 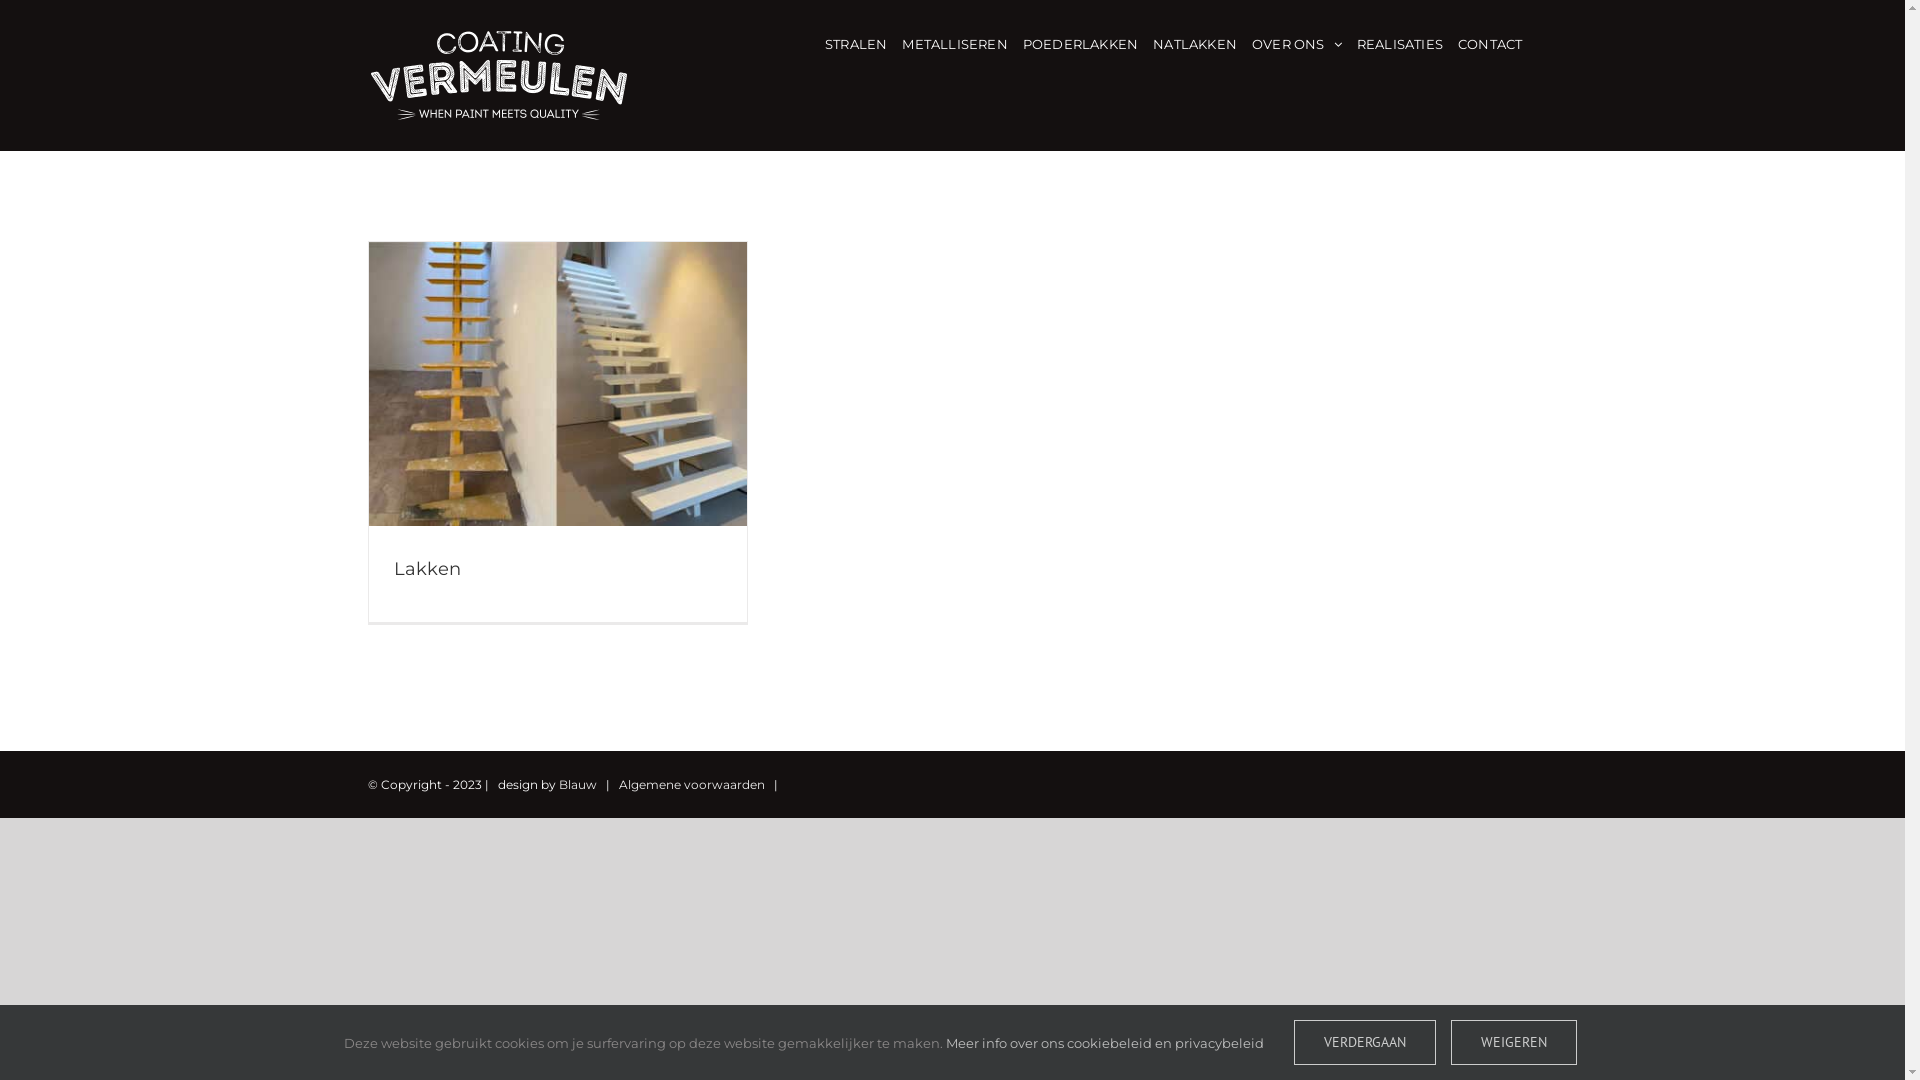 What do you see at coordinates (1400, 42) in the screenshot?
I see `REALISATIES` at bounding box center [1400, 42].